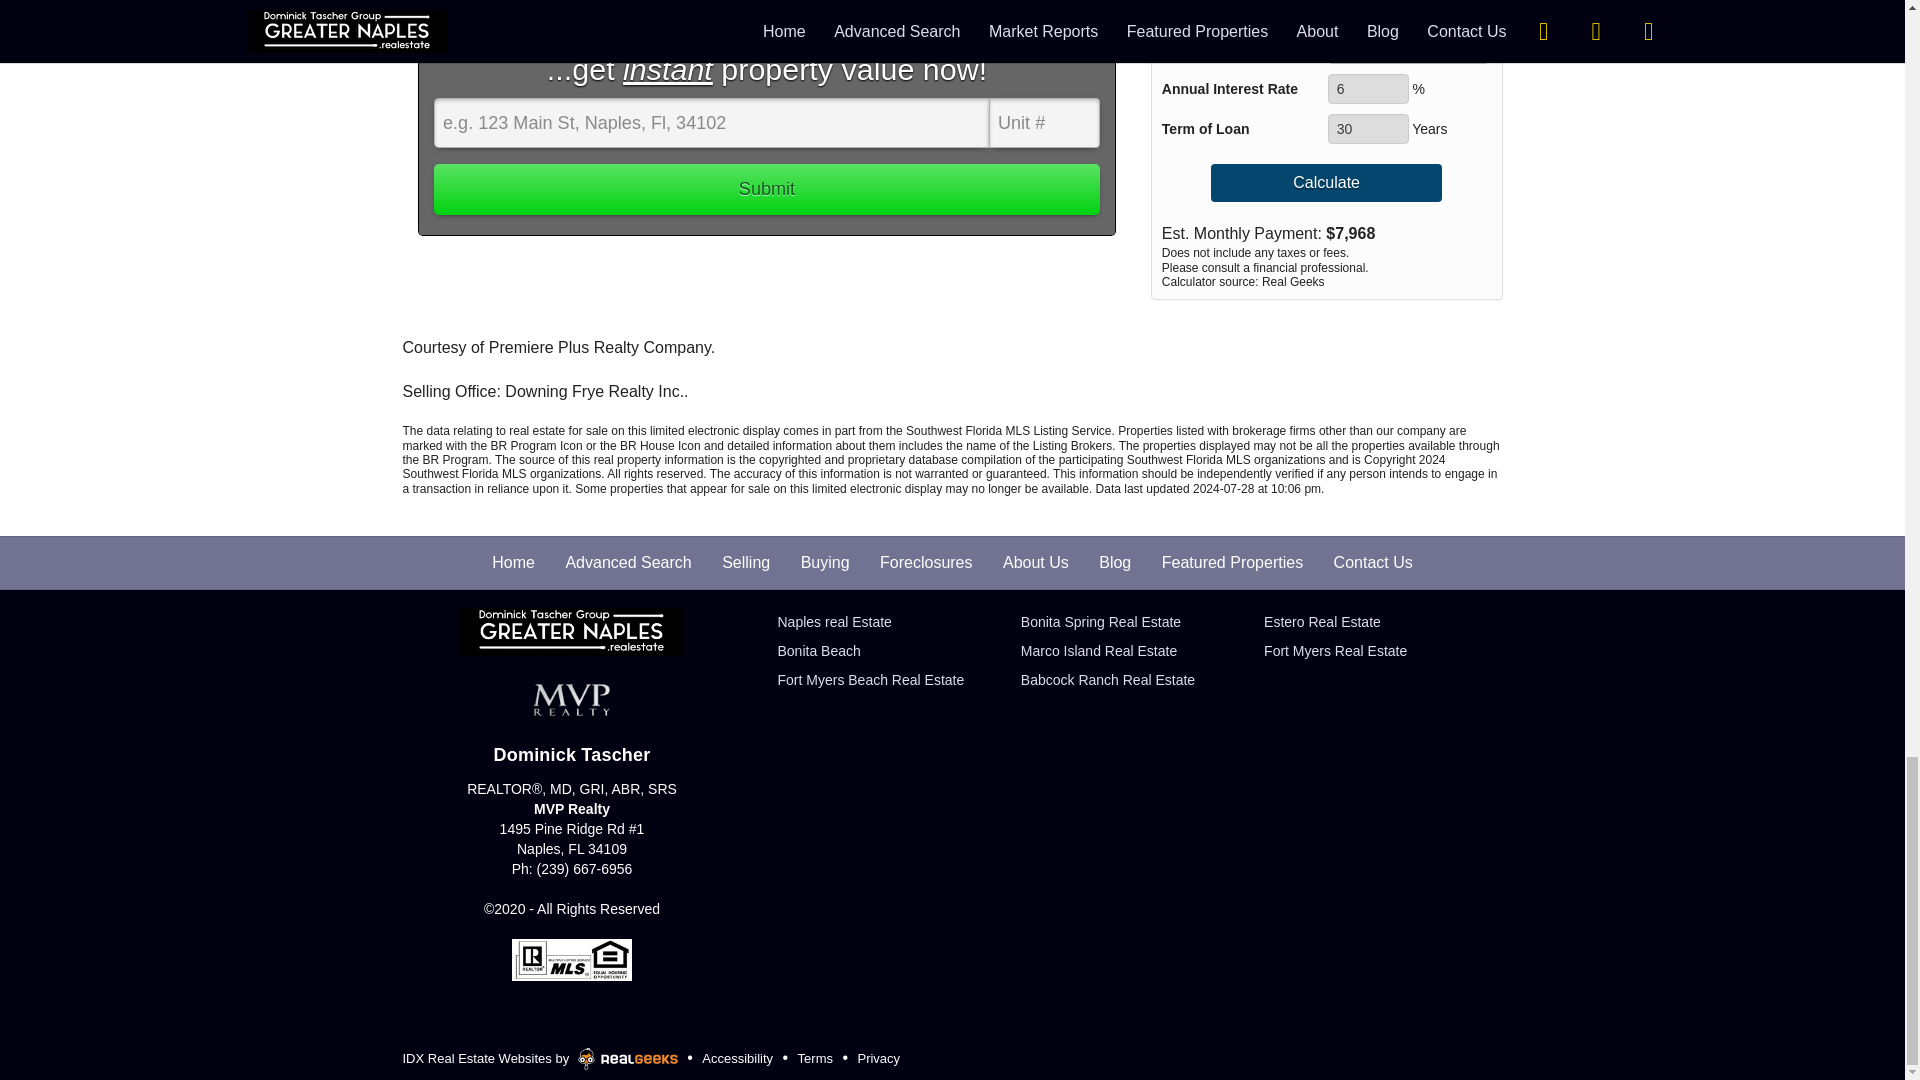 This screenshot has width=1920, height=1080. What do you see at coordinates (1408, 48) in the screenshot?
I see `1329000` at bounding box center [1408, 48].